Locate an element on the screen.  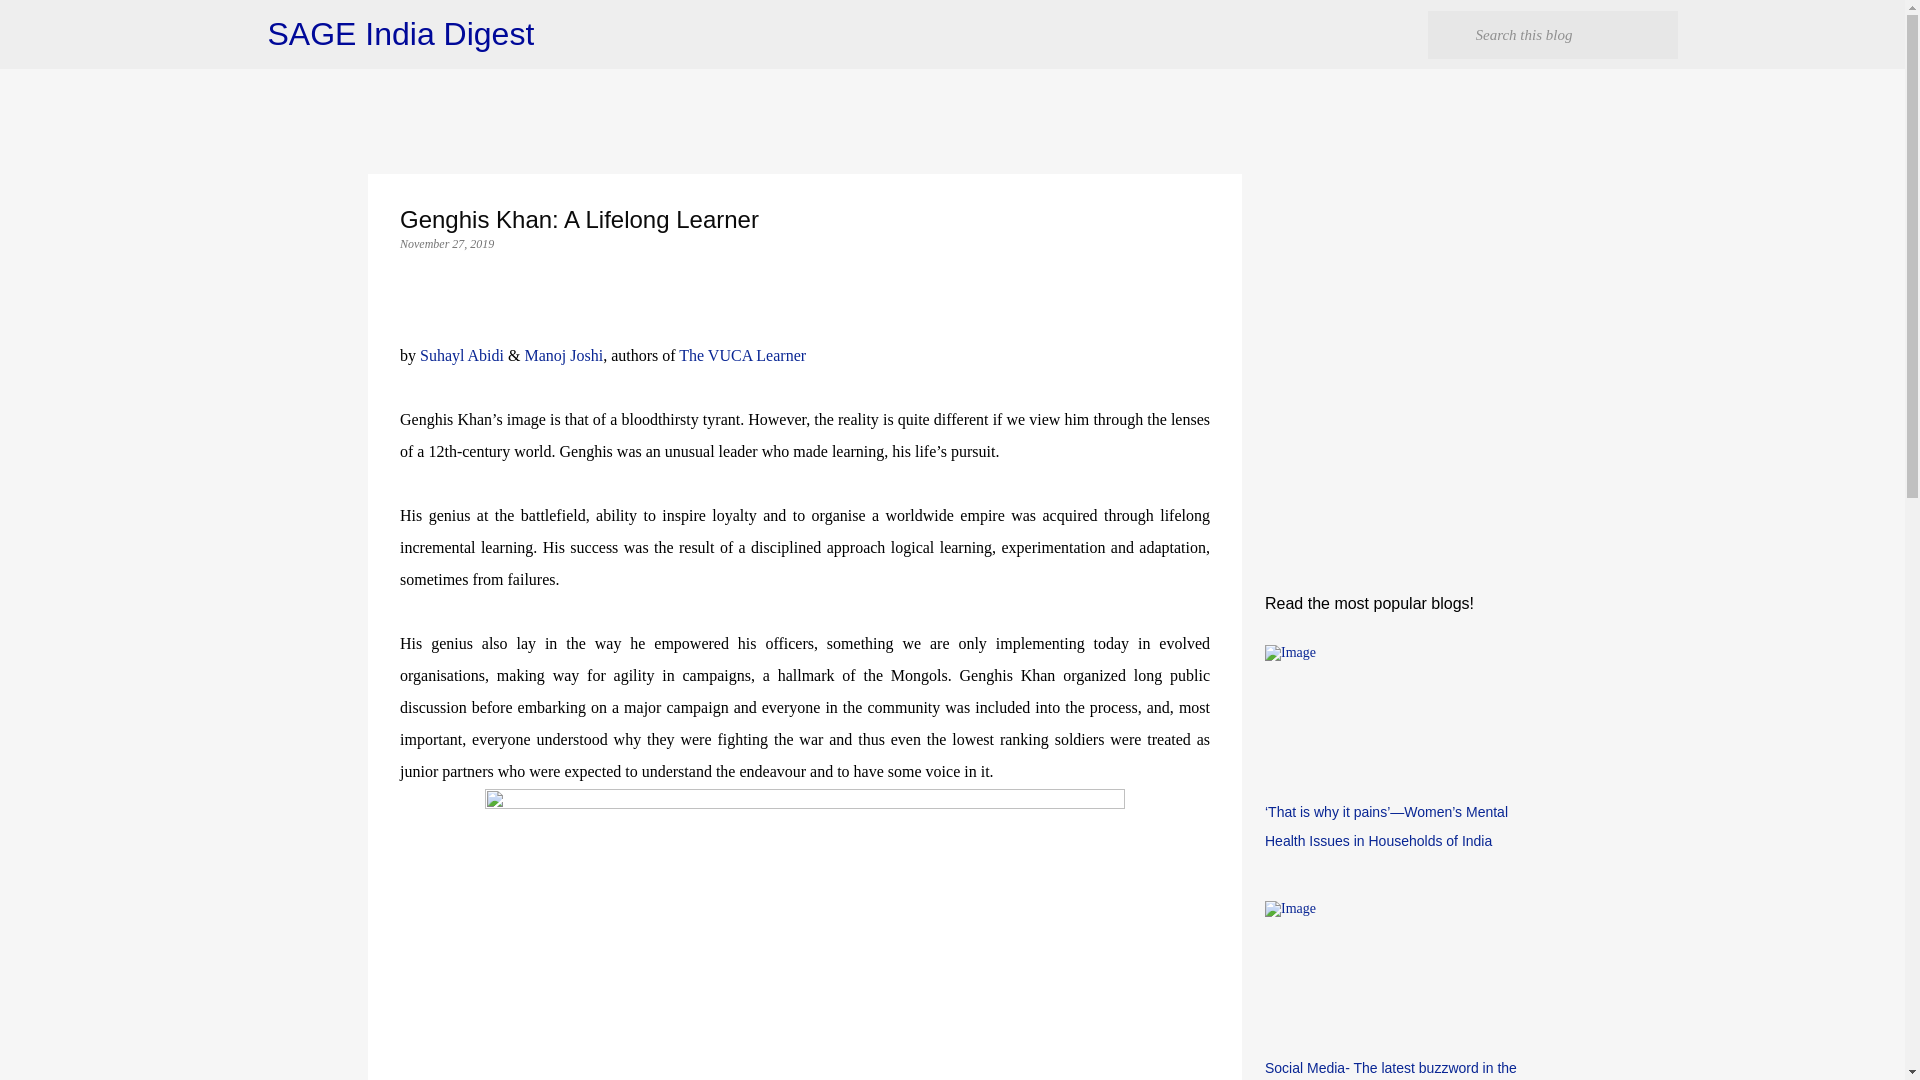
Suhayl Abidi is located at coordinates (462, 354).